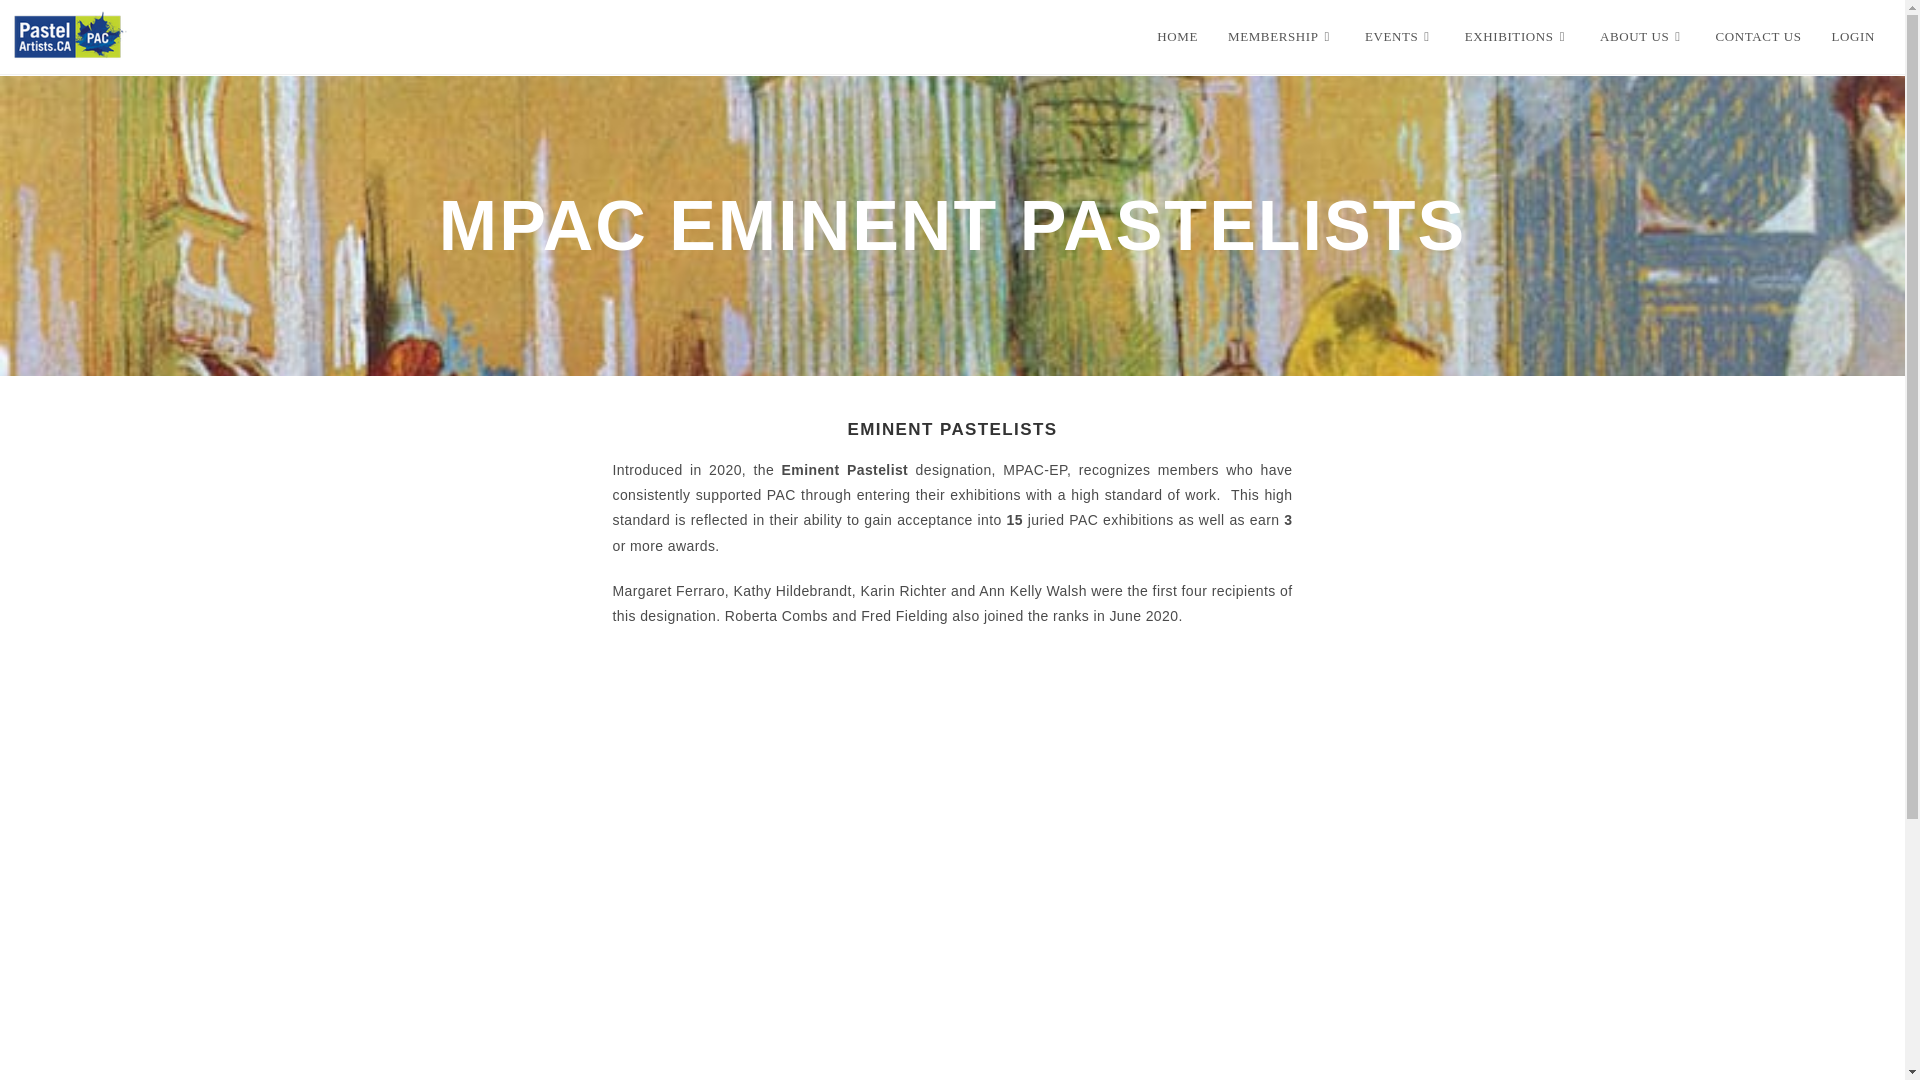 This screenshot has height=1080, width=1920. I want to click on EXHIBITIONS, so click(1517, 37).